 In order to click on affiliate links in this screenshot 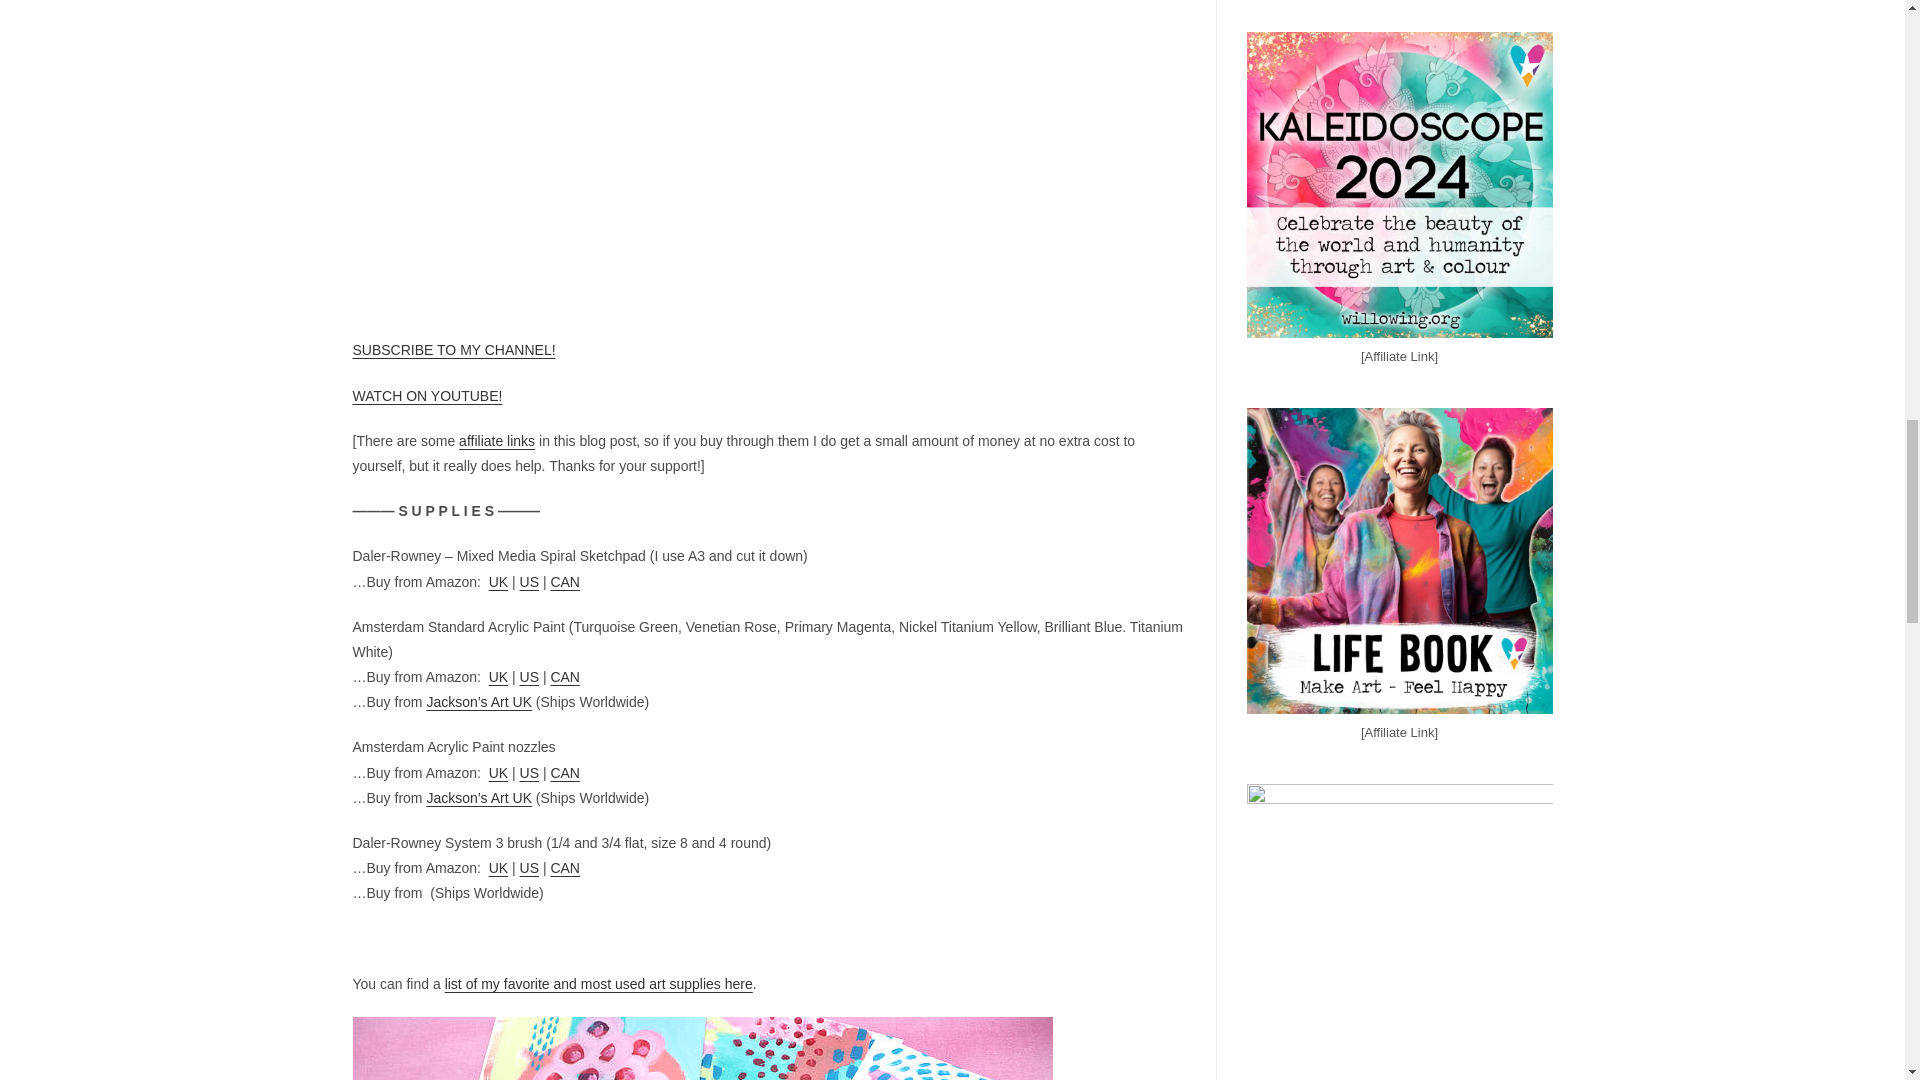, I will do `click(496, 441)`.